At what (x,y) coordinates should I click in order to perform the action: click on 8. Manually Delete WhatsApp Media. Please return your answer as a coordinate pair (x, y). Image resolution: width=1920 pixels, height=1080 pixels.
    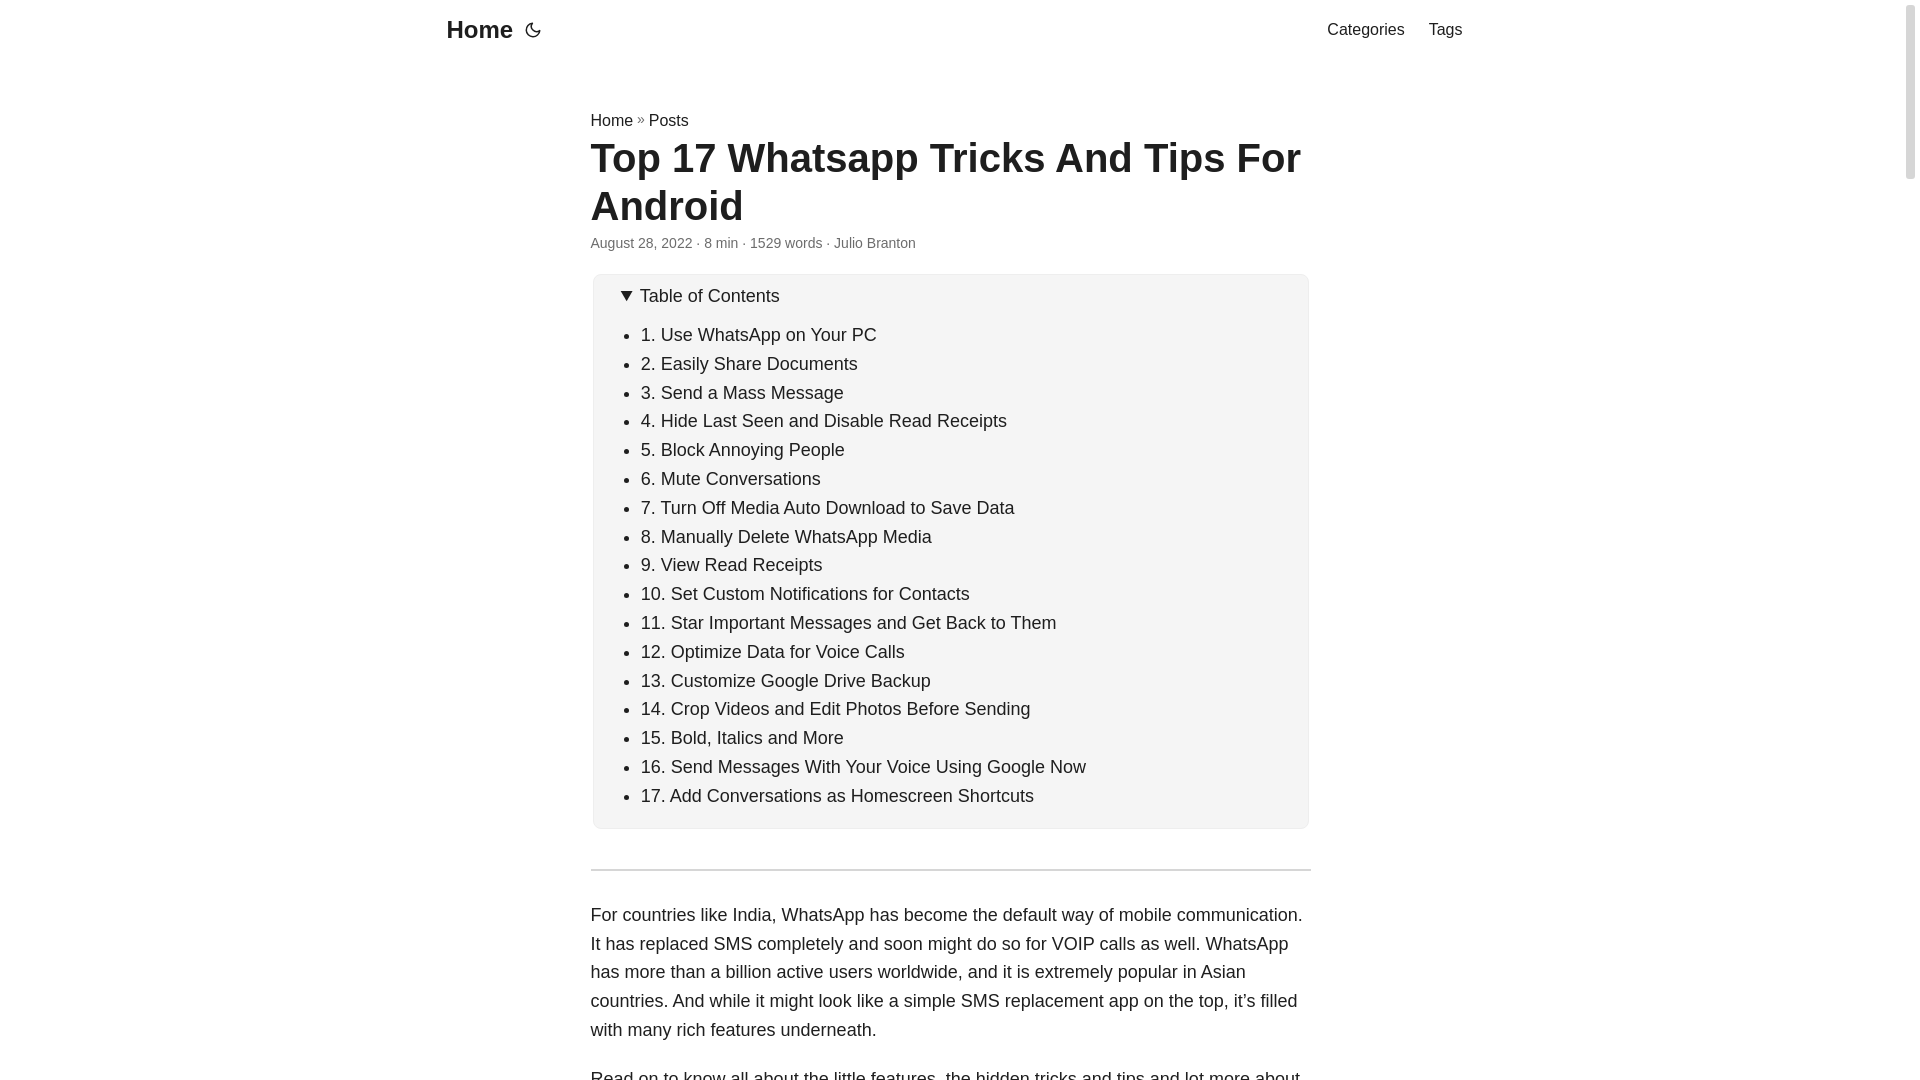
    Looking at the image, I should click on (786, 536).